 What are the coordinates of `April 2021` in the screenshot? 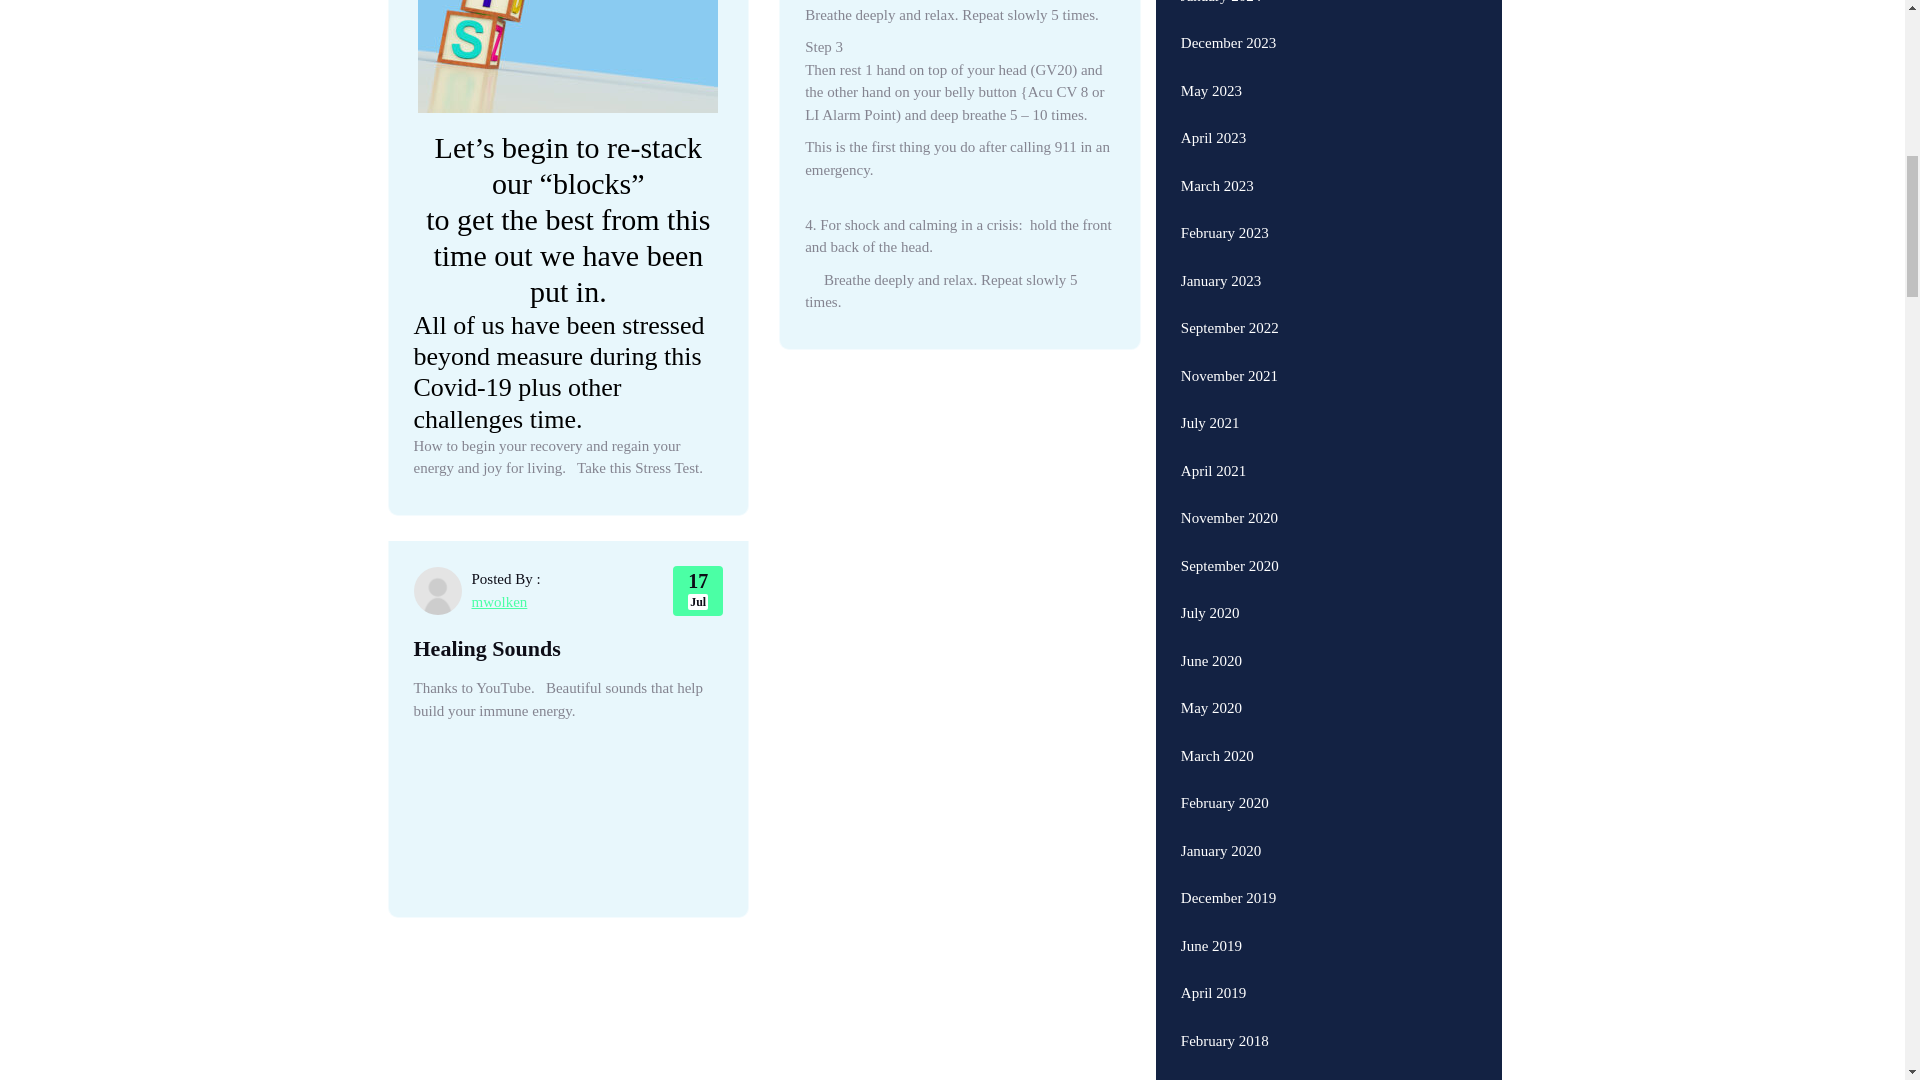 It's located at (1213, 446).